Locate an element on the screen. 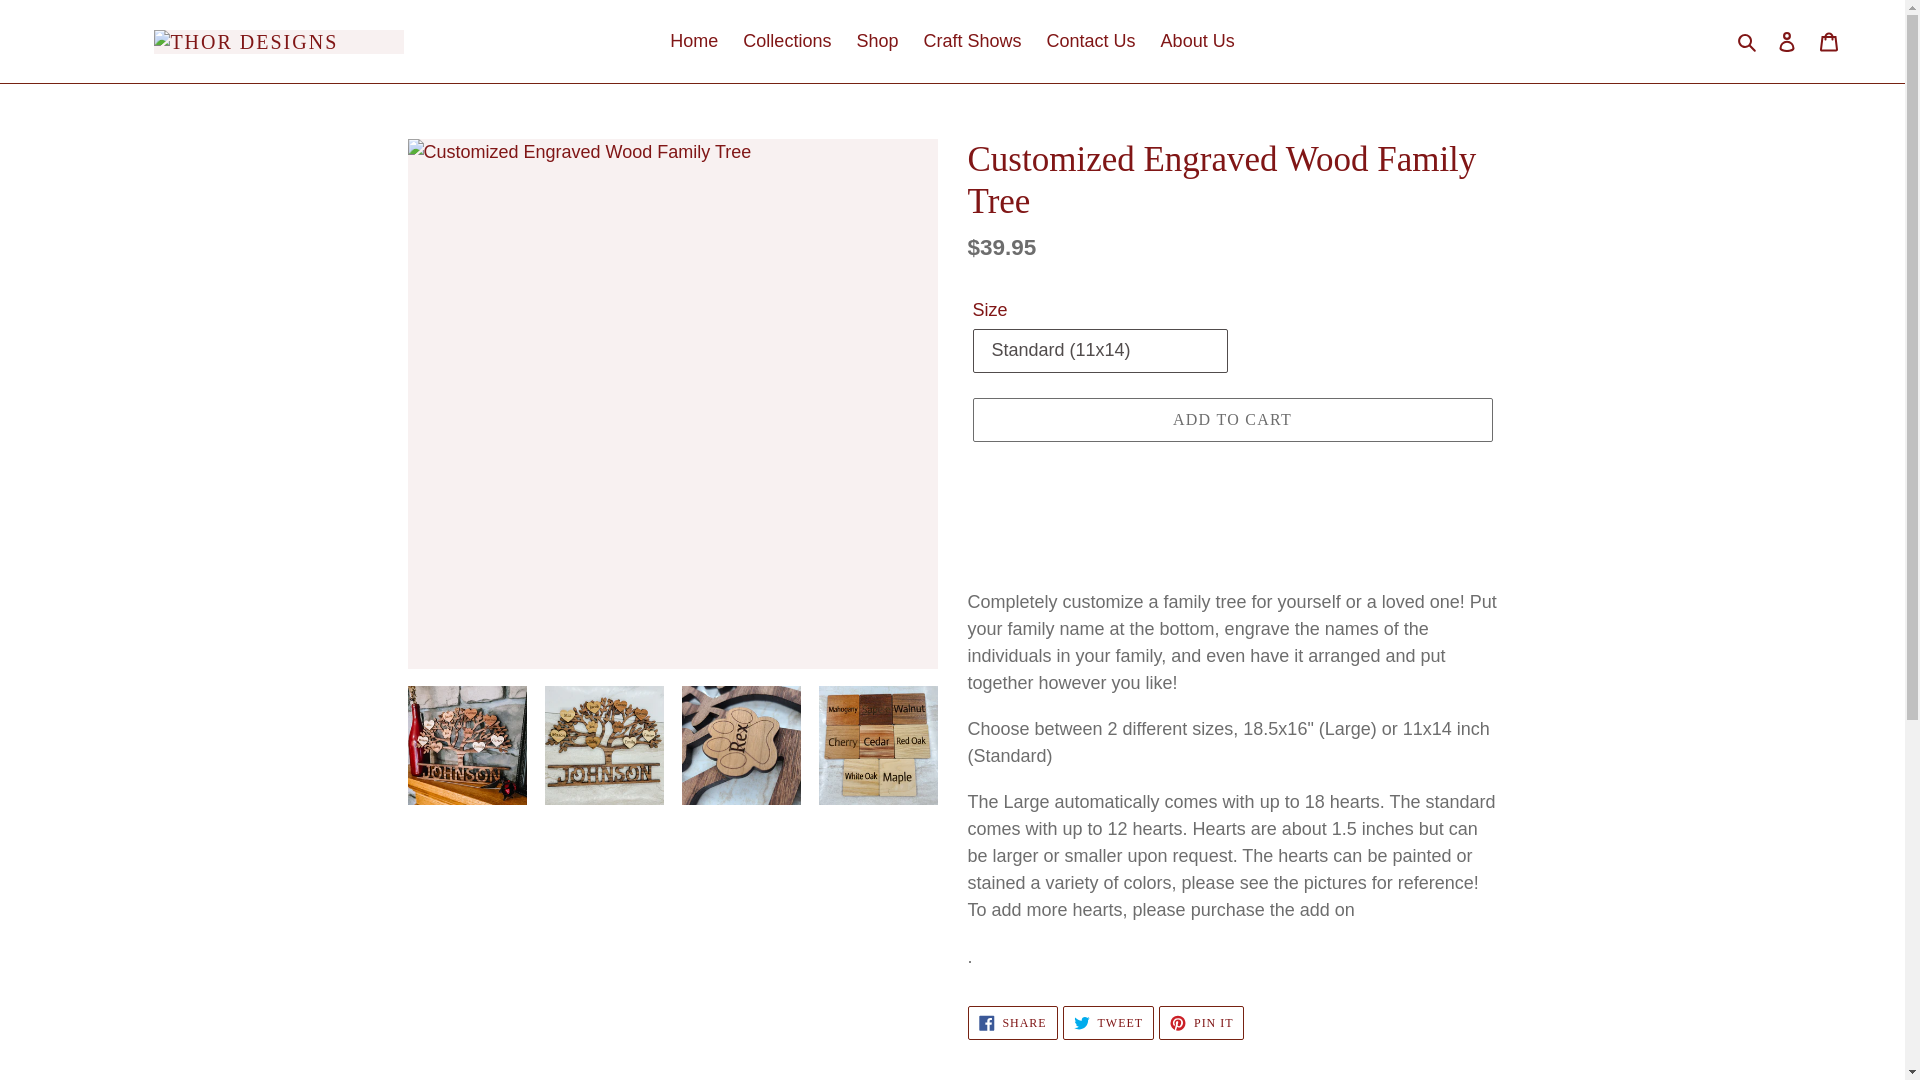 The height and width of the screenshot is (1080, 1920). Search is located at coordinates (972, 41).